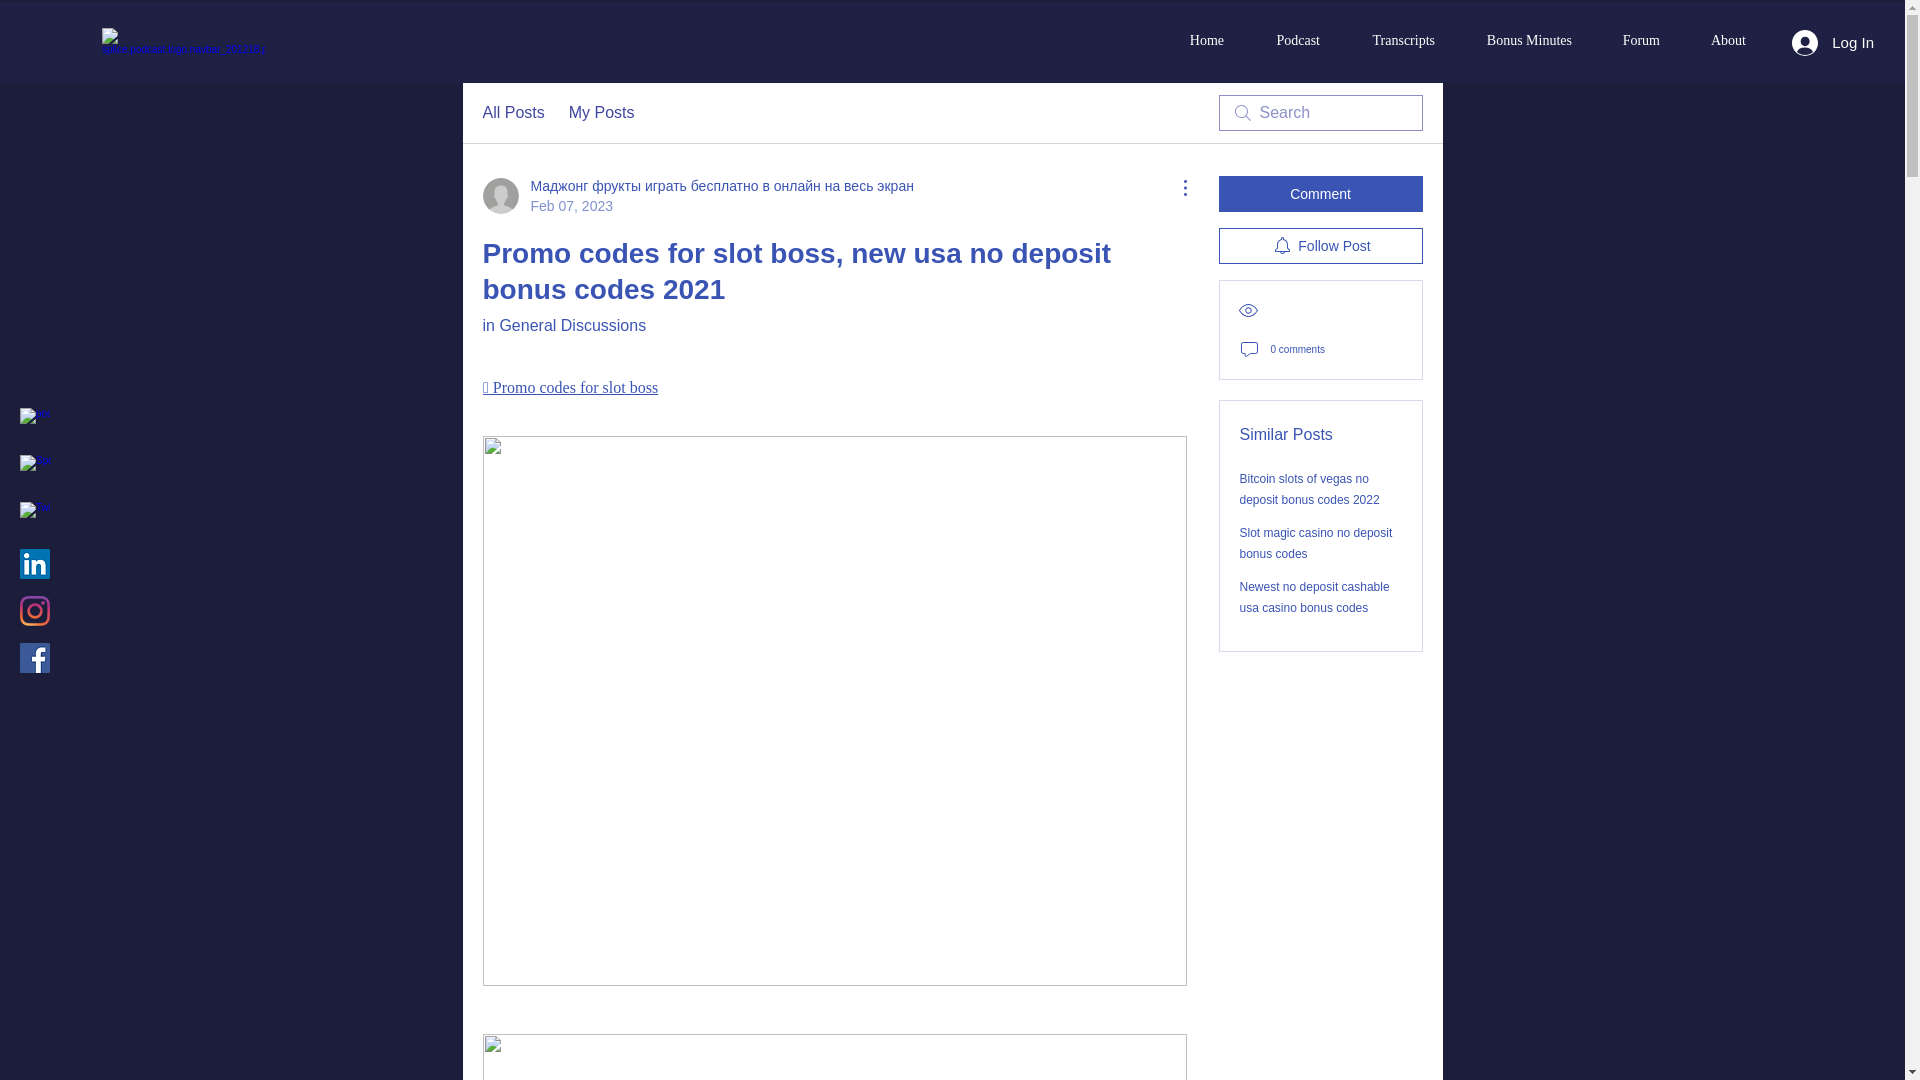 This screenshot has height=1080, width=1920. What do you see at coordinates (1320, 194) in the screenshot?
I see `Comment` at bounding box center [1320, 194].